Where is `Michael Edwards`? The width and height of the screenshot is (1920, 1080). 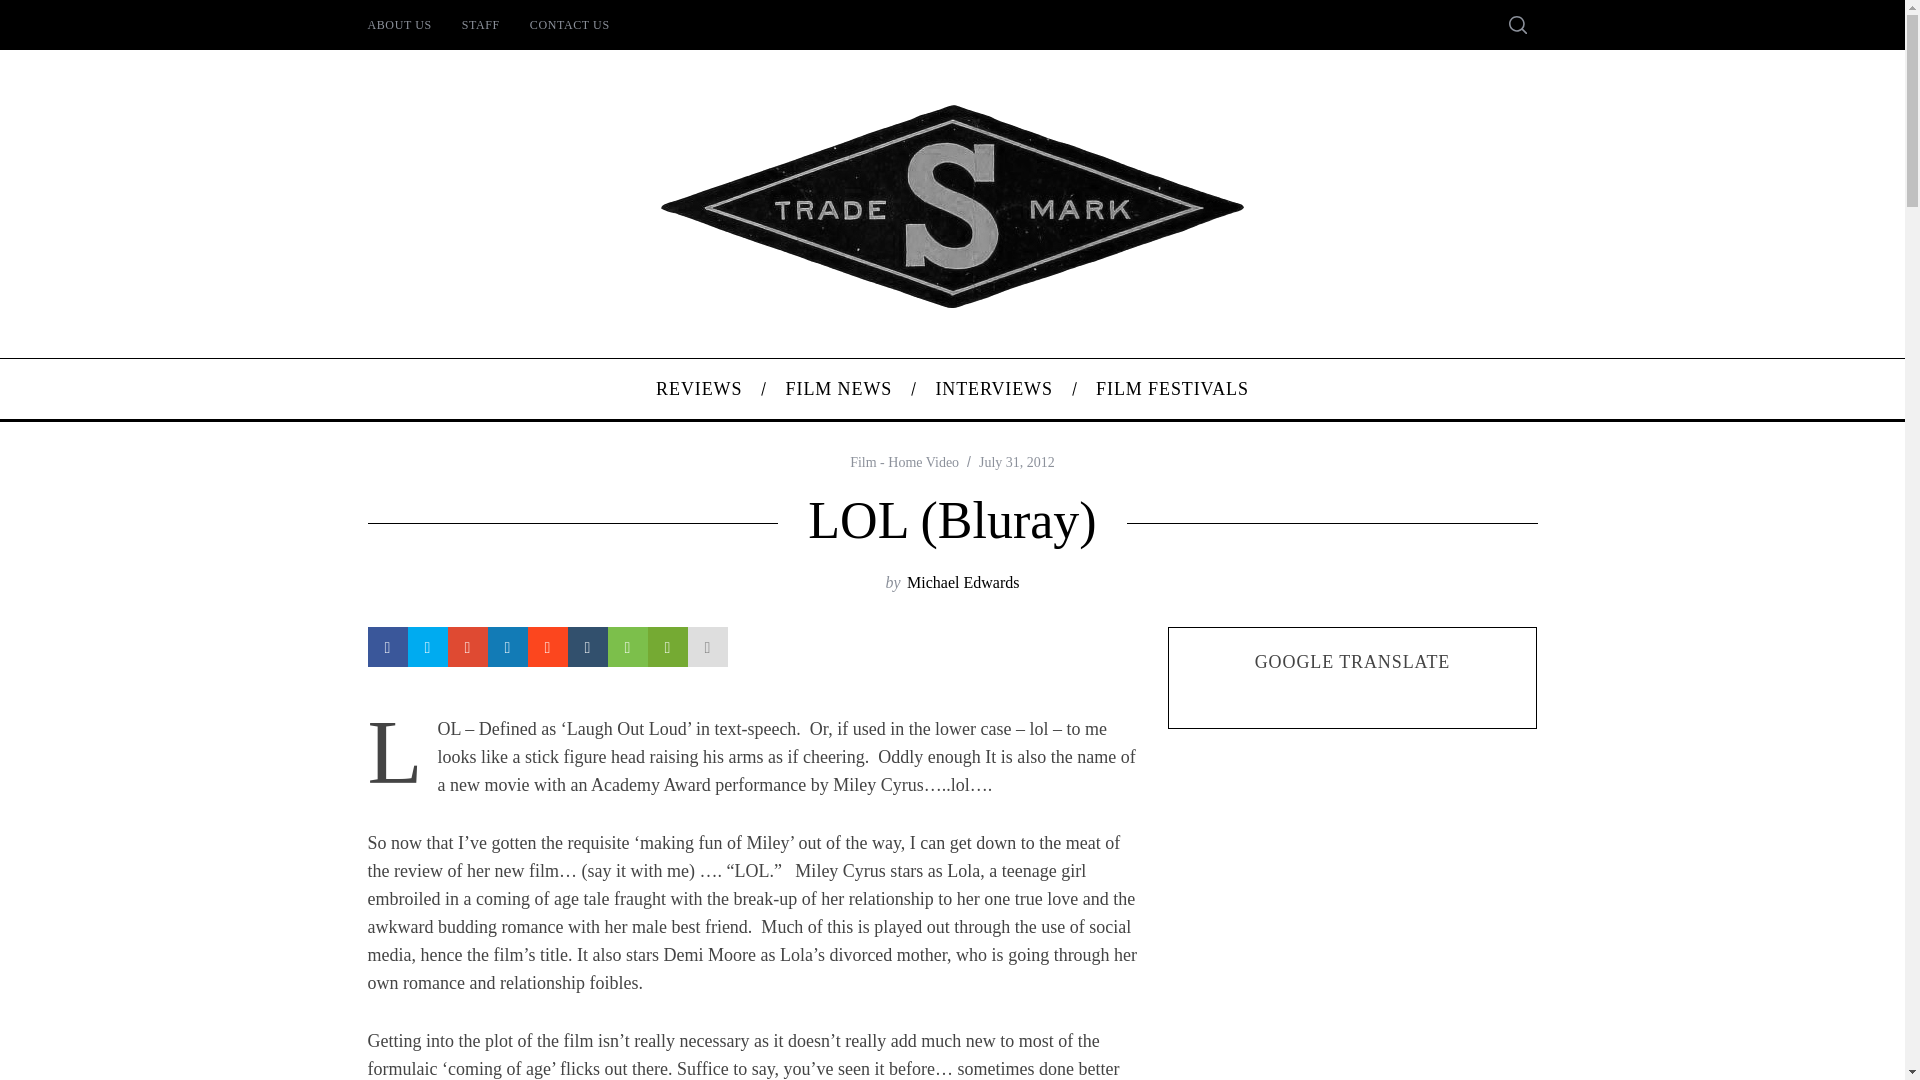
Michael Edwards is located at coordinates (962, 582).